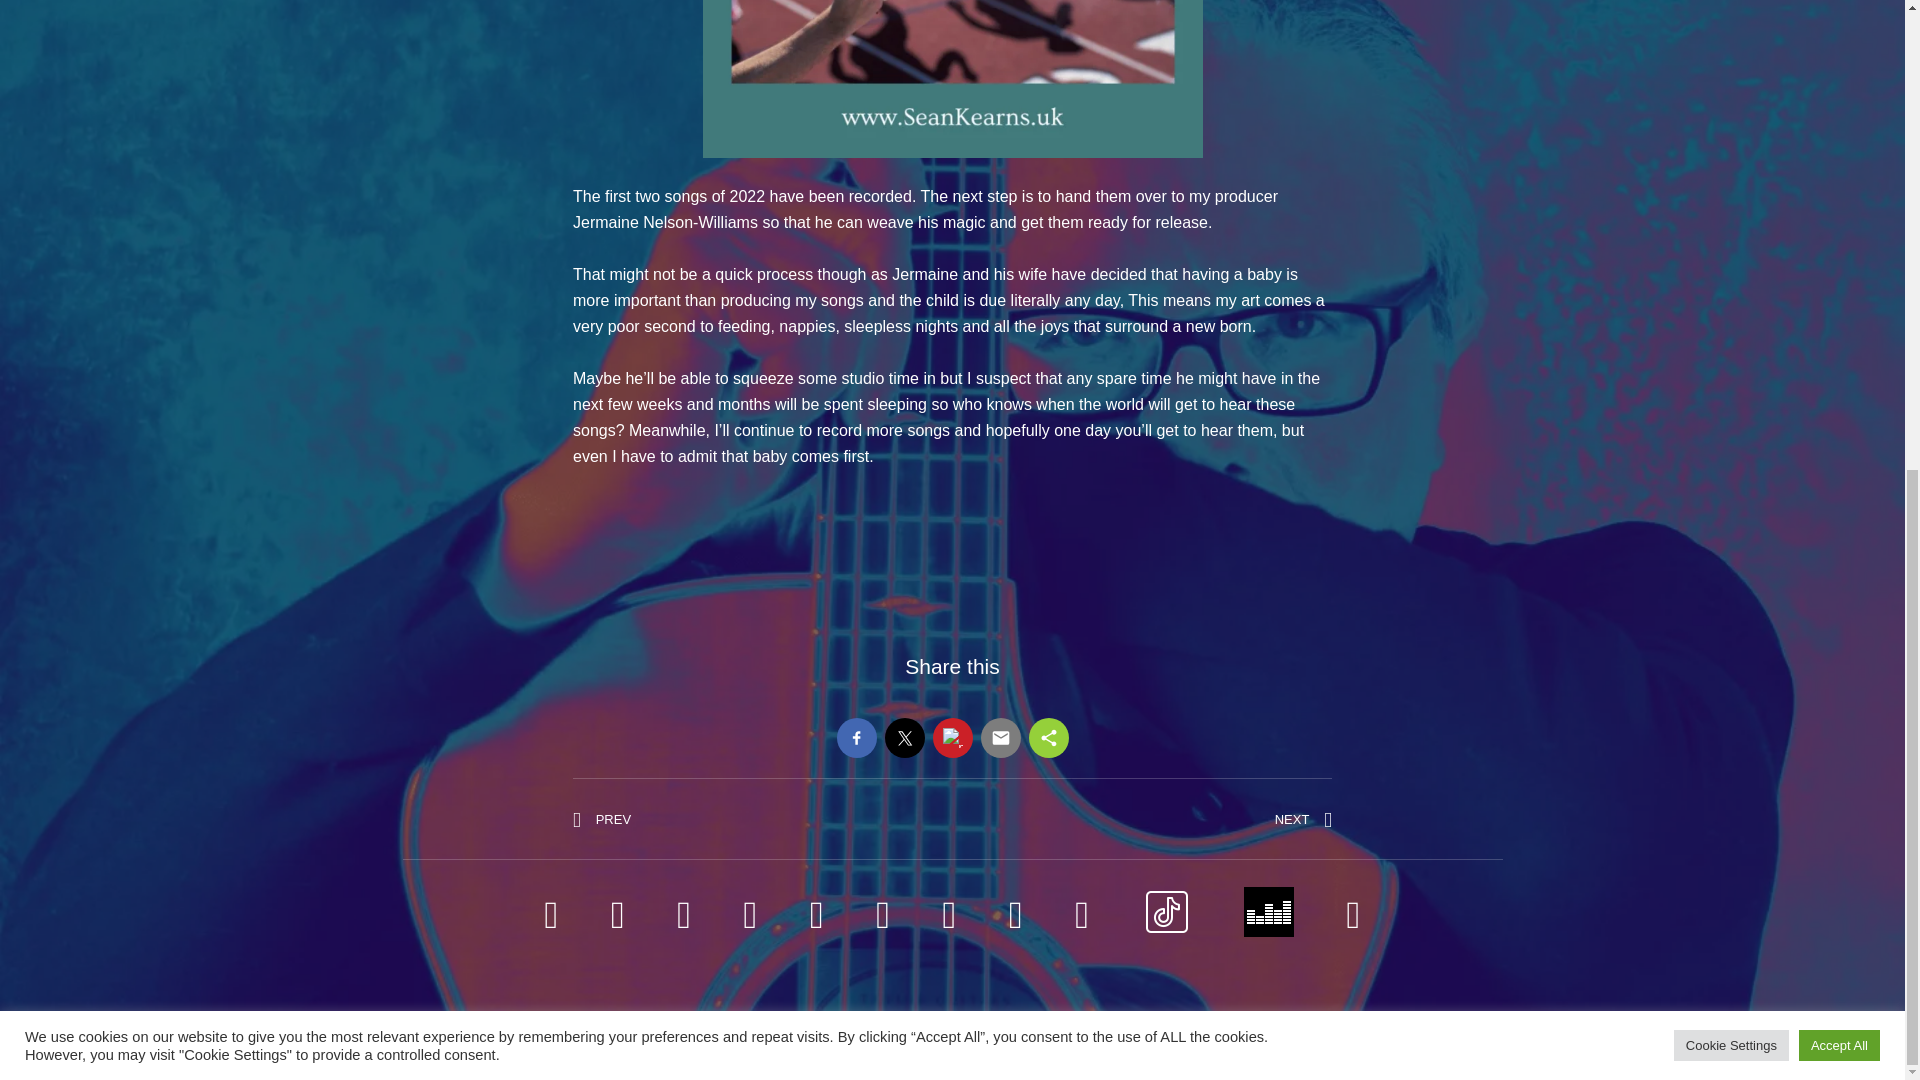 This screenshot has width=1920, height=1080. I want to click on Previous Track, so click(37, 230).